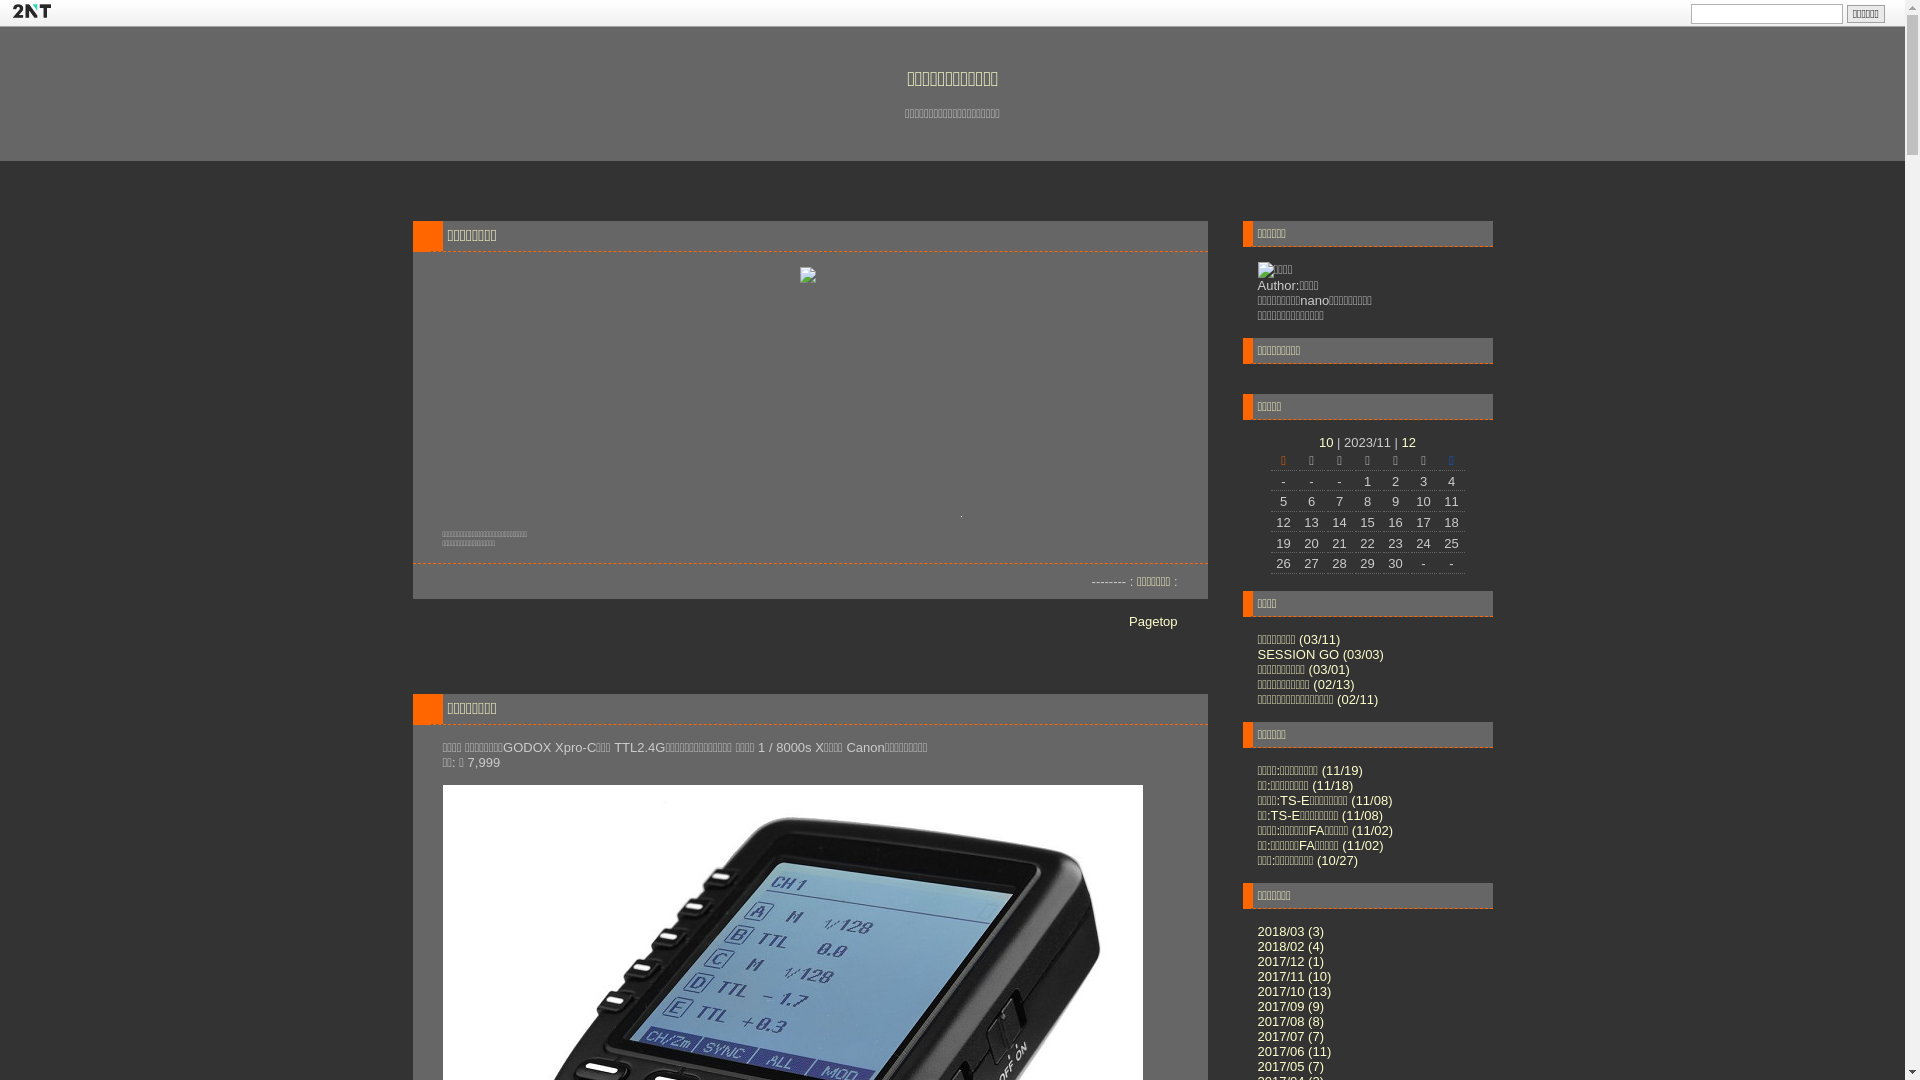 This screenshot has width=1920, height=1080. Describe the element at coordinates (1295, 992) in the screenshot. I see `2017/10 (13)` at that location.